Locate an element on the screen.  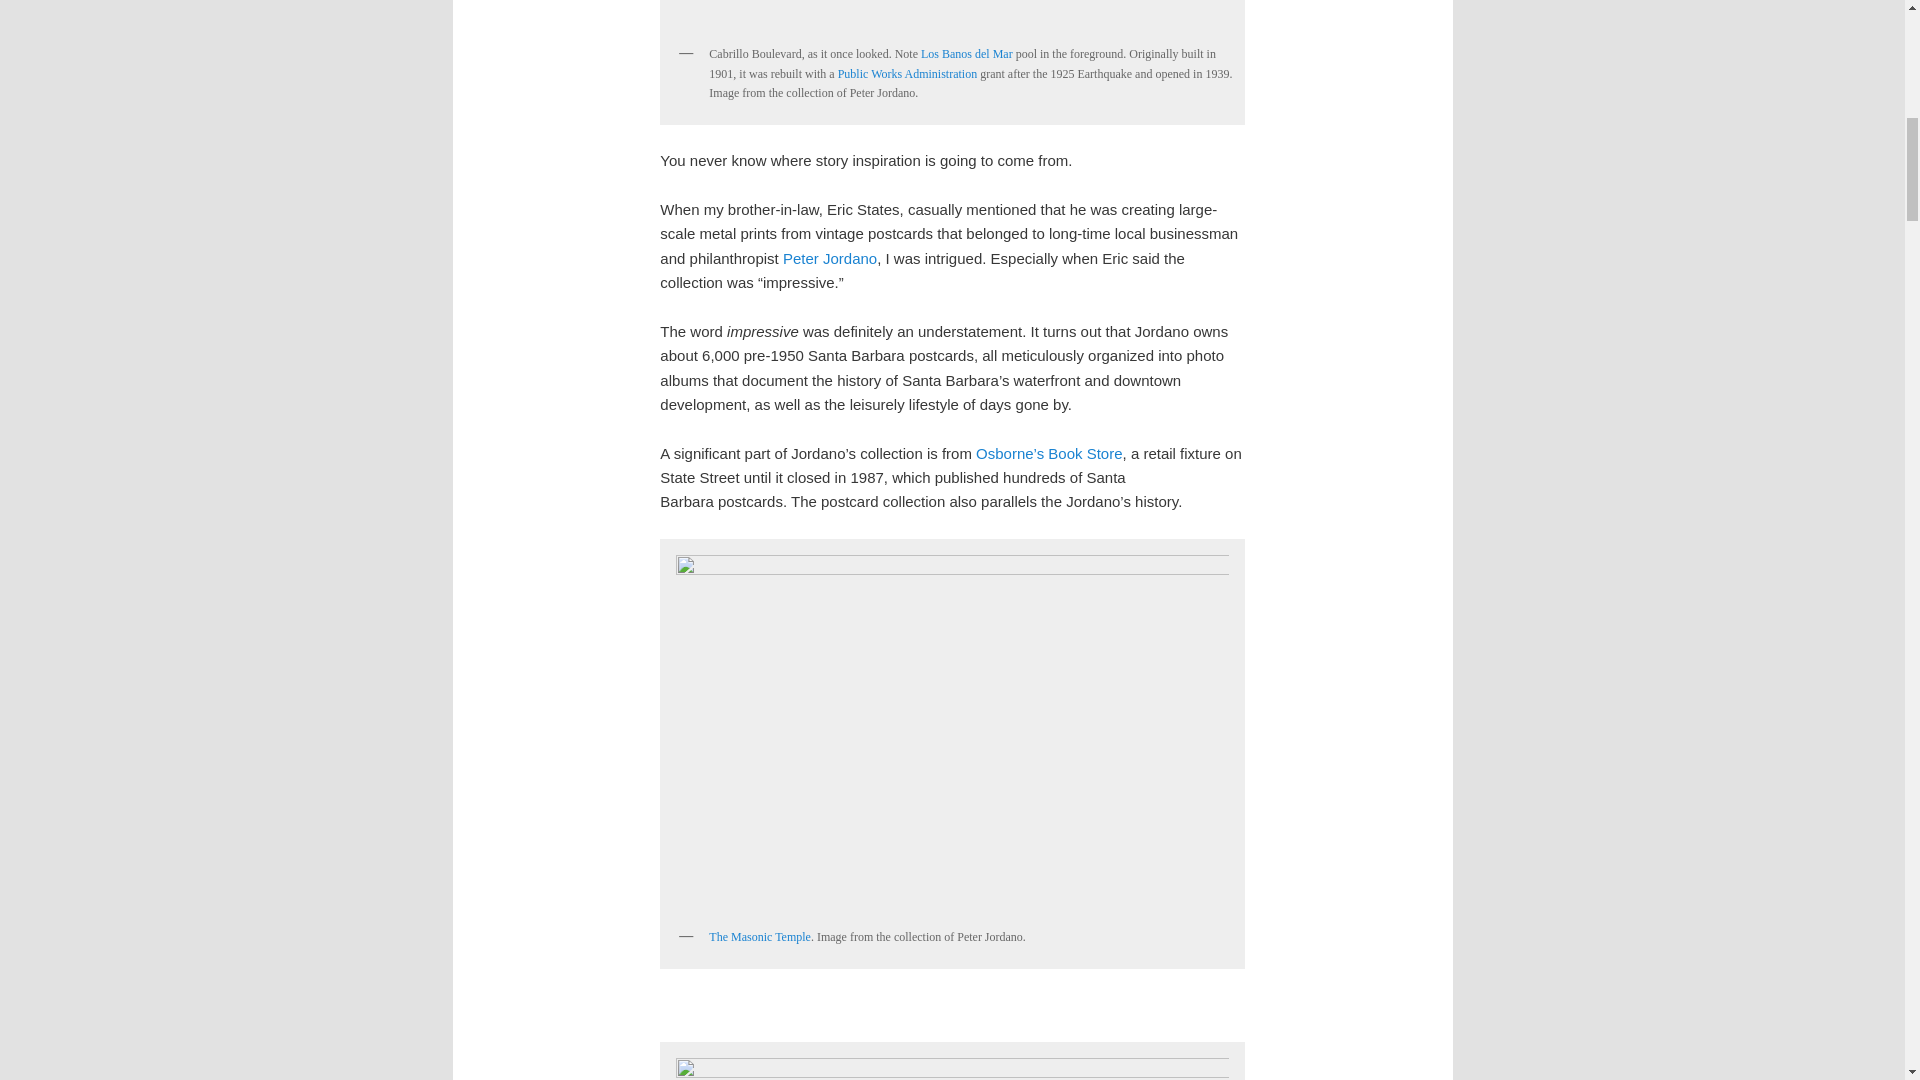
Peter Jordano is located at coordinates (830, 258).